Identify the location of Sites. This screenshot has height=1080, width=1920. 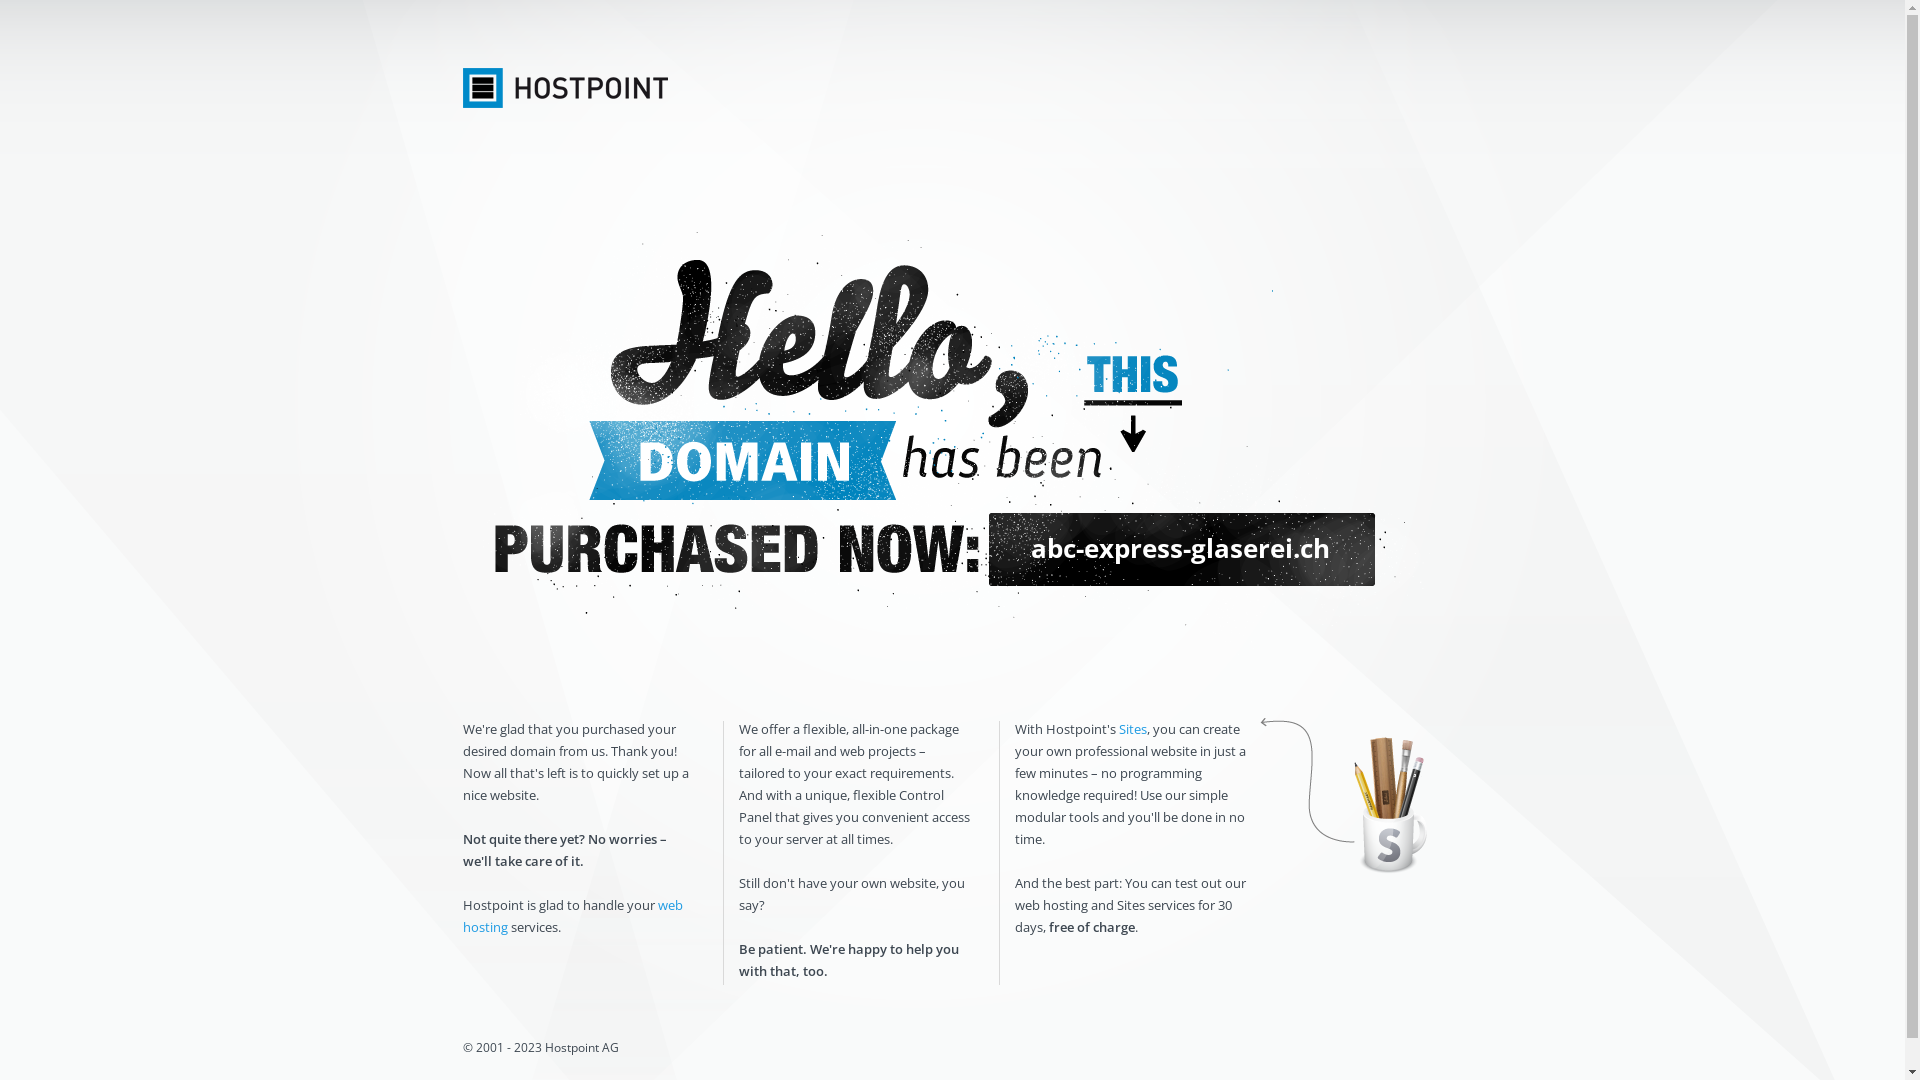
(1132, 729).